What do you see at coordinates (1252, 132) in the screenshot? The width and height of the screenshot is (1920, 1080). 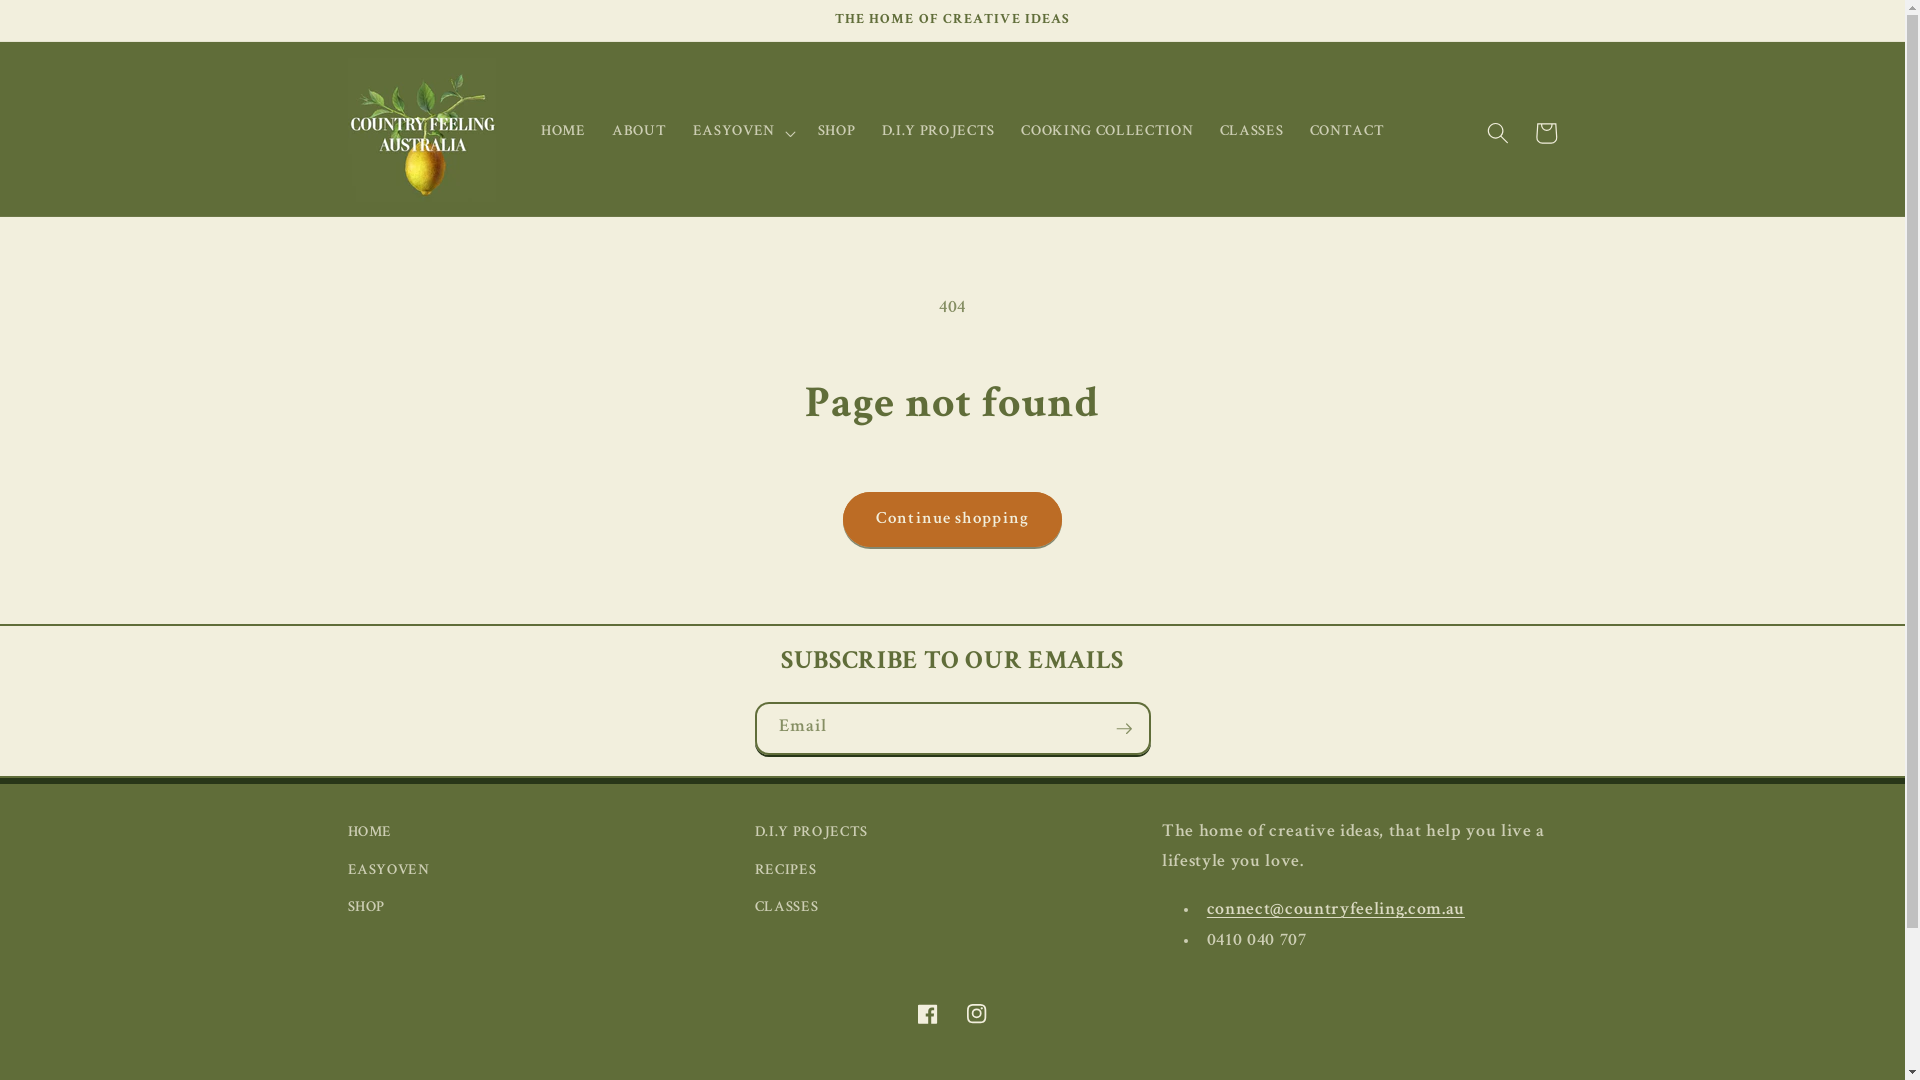 I see `CLASSES` at bounding box center [1252, 132].